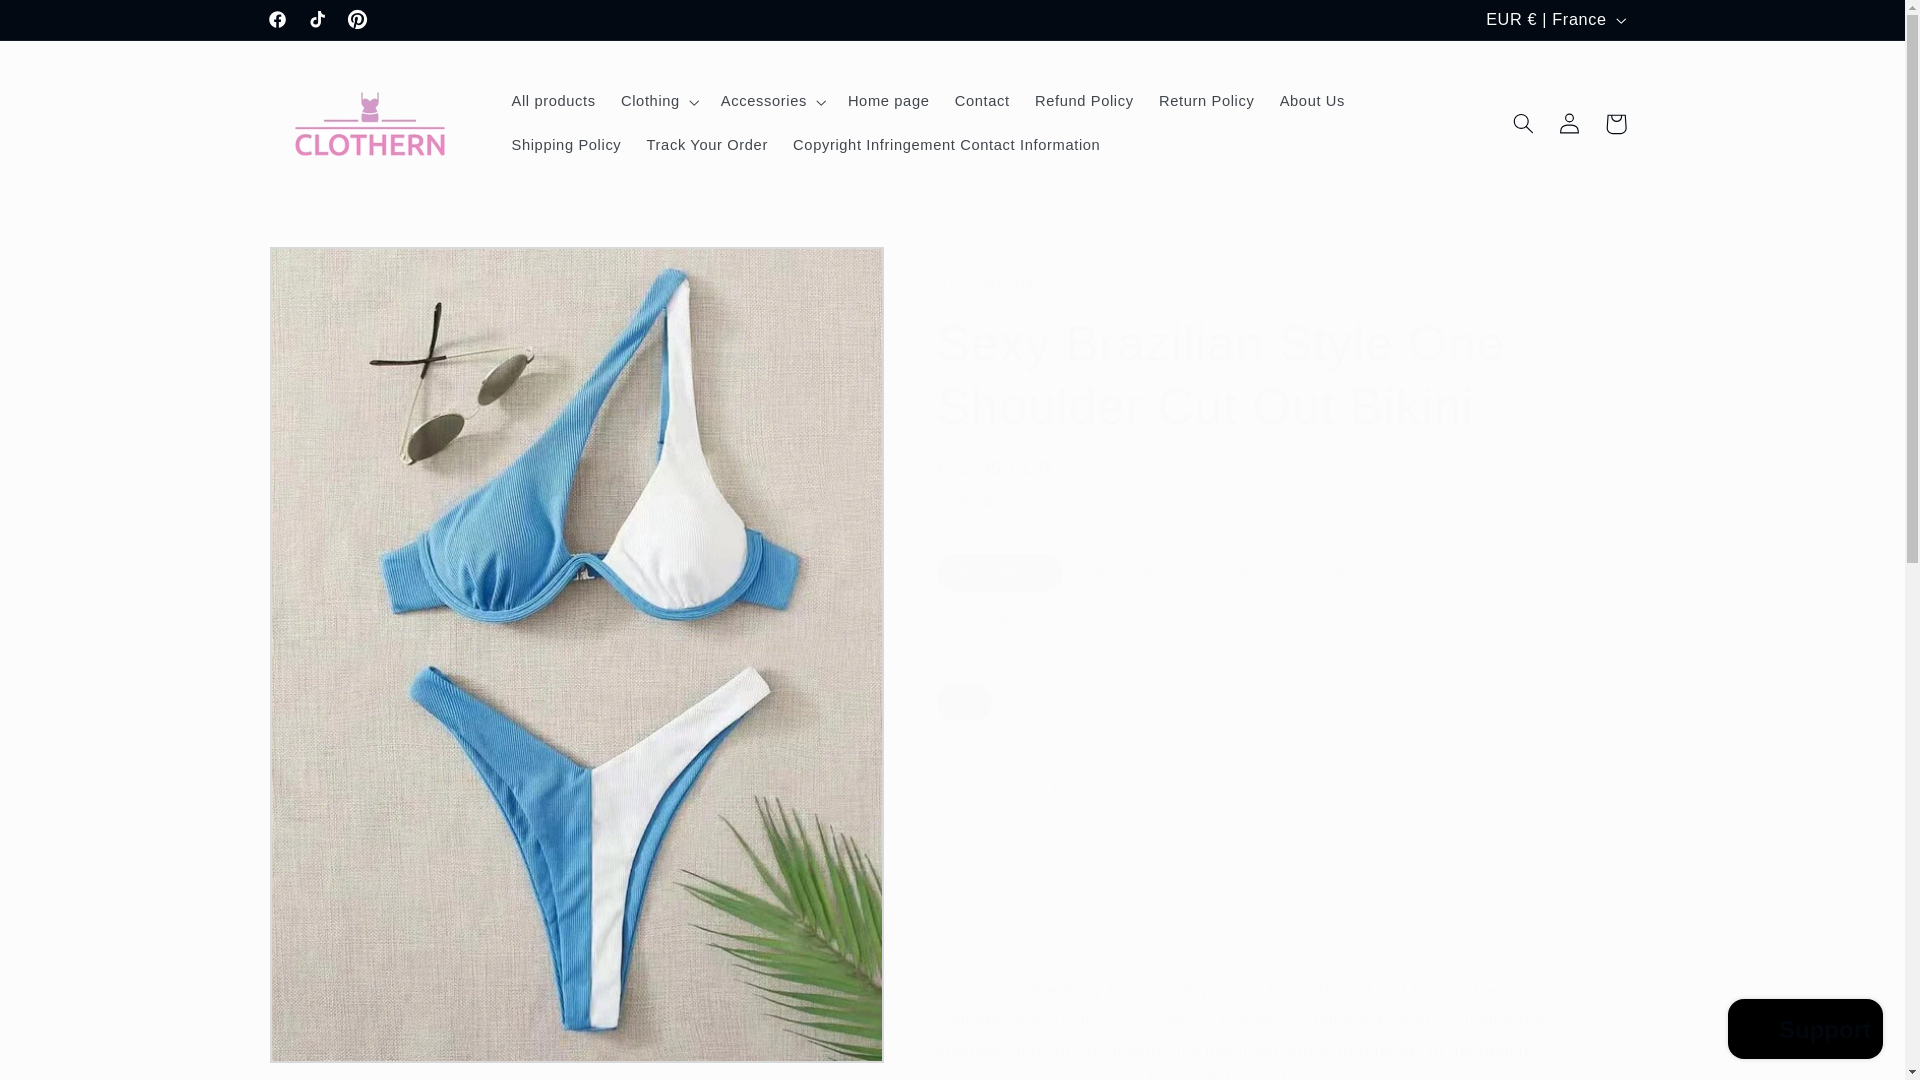 The height and width of the screenshot is (1080, 1920). I want to click on Facebook, so click(277, 20).